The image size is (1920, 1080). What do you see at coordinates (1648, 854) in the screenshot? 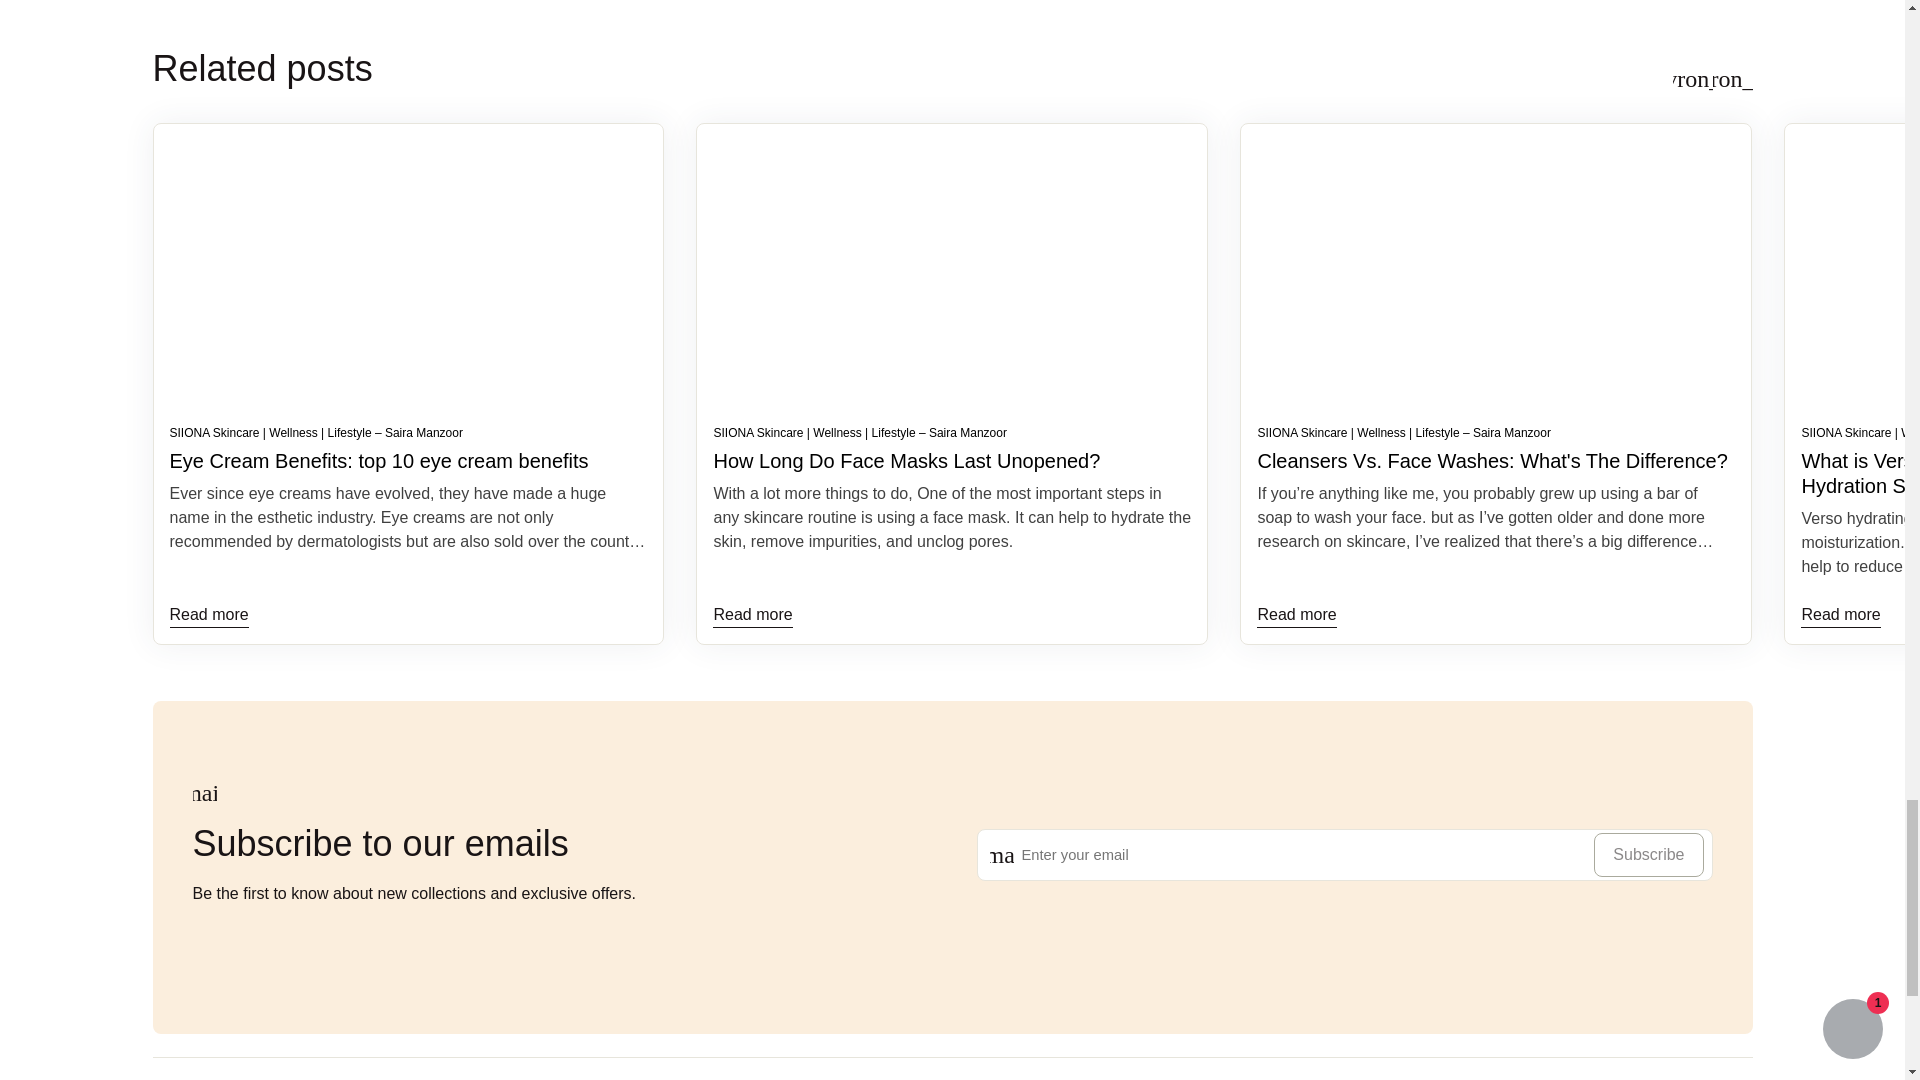
I see `Subscribe` at bounding box center [1648, 854].